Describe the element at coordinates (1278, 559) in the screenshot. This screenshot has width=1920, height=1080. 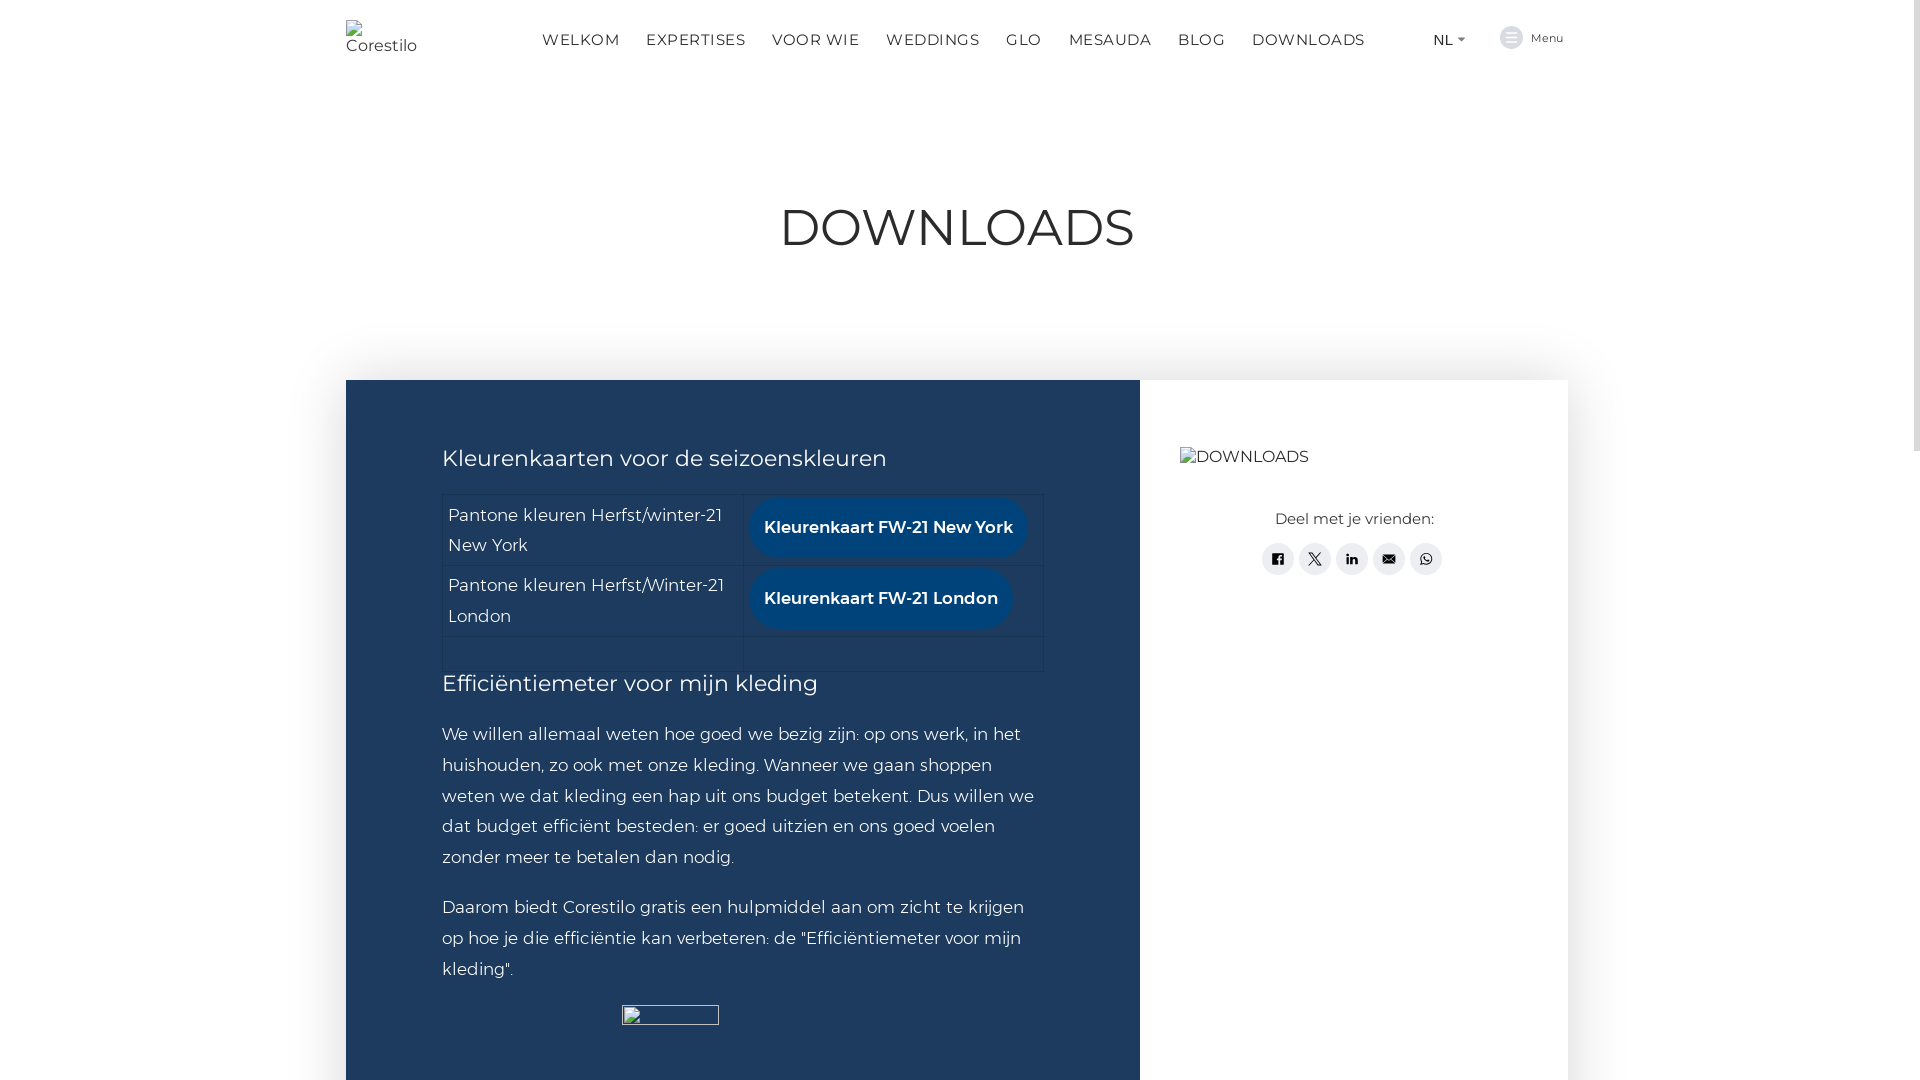
I see `Share via facebook` at that location.